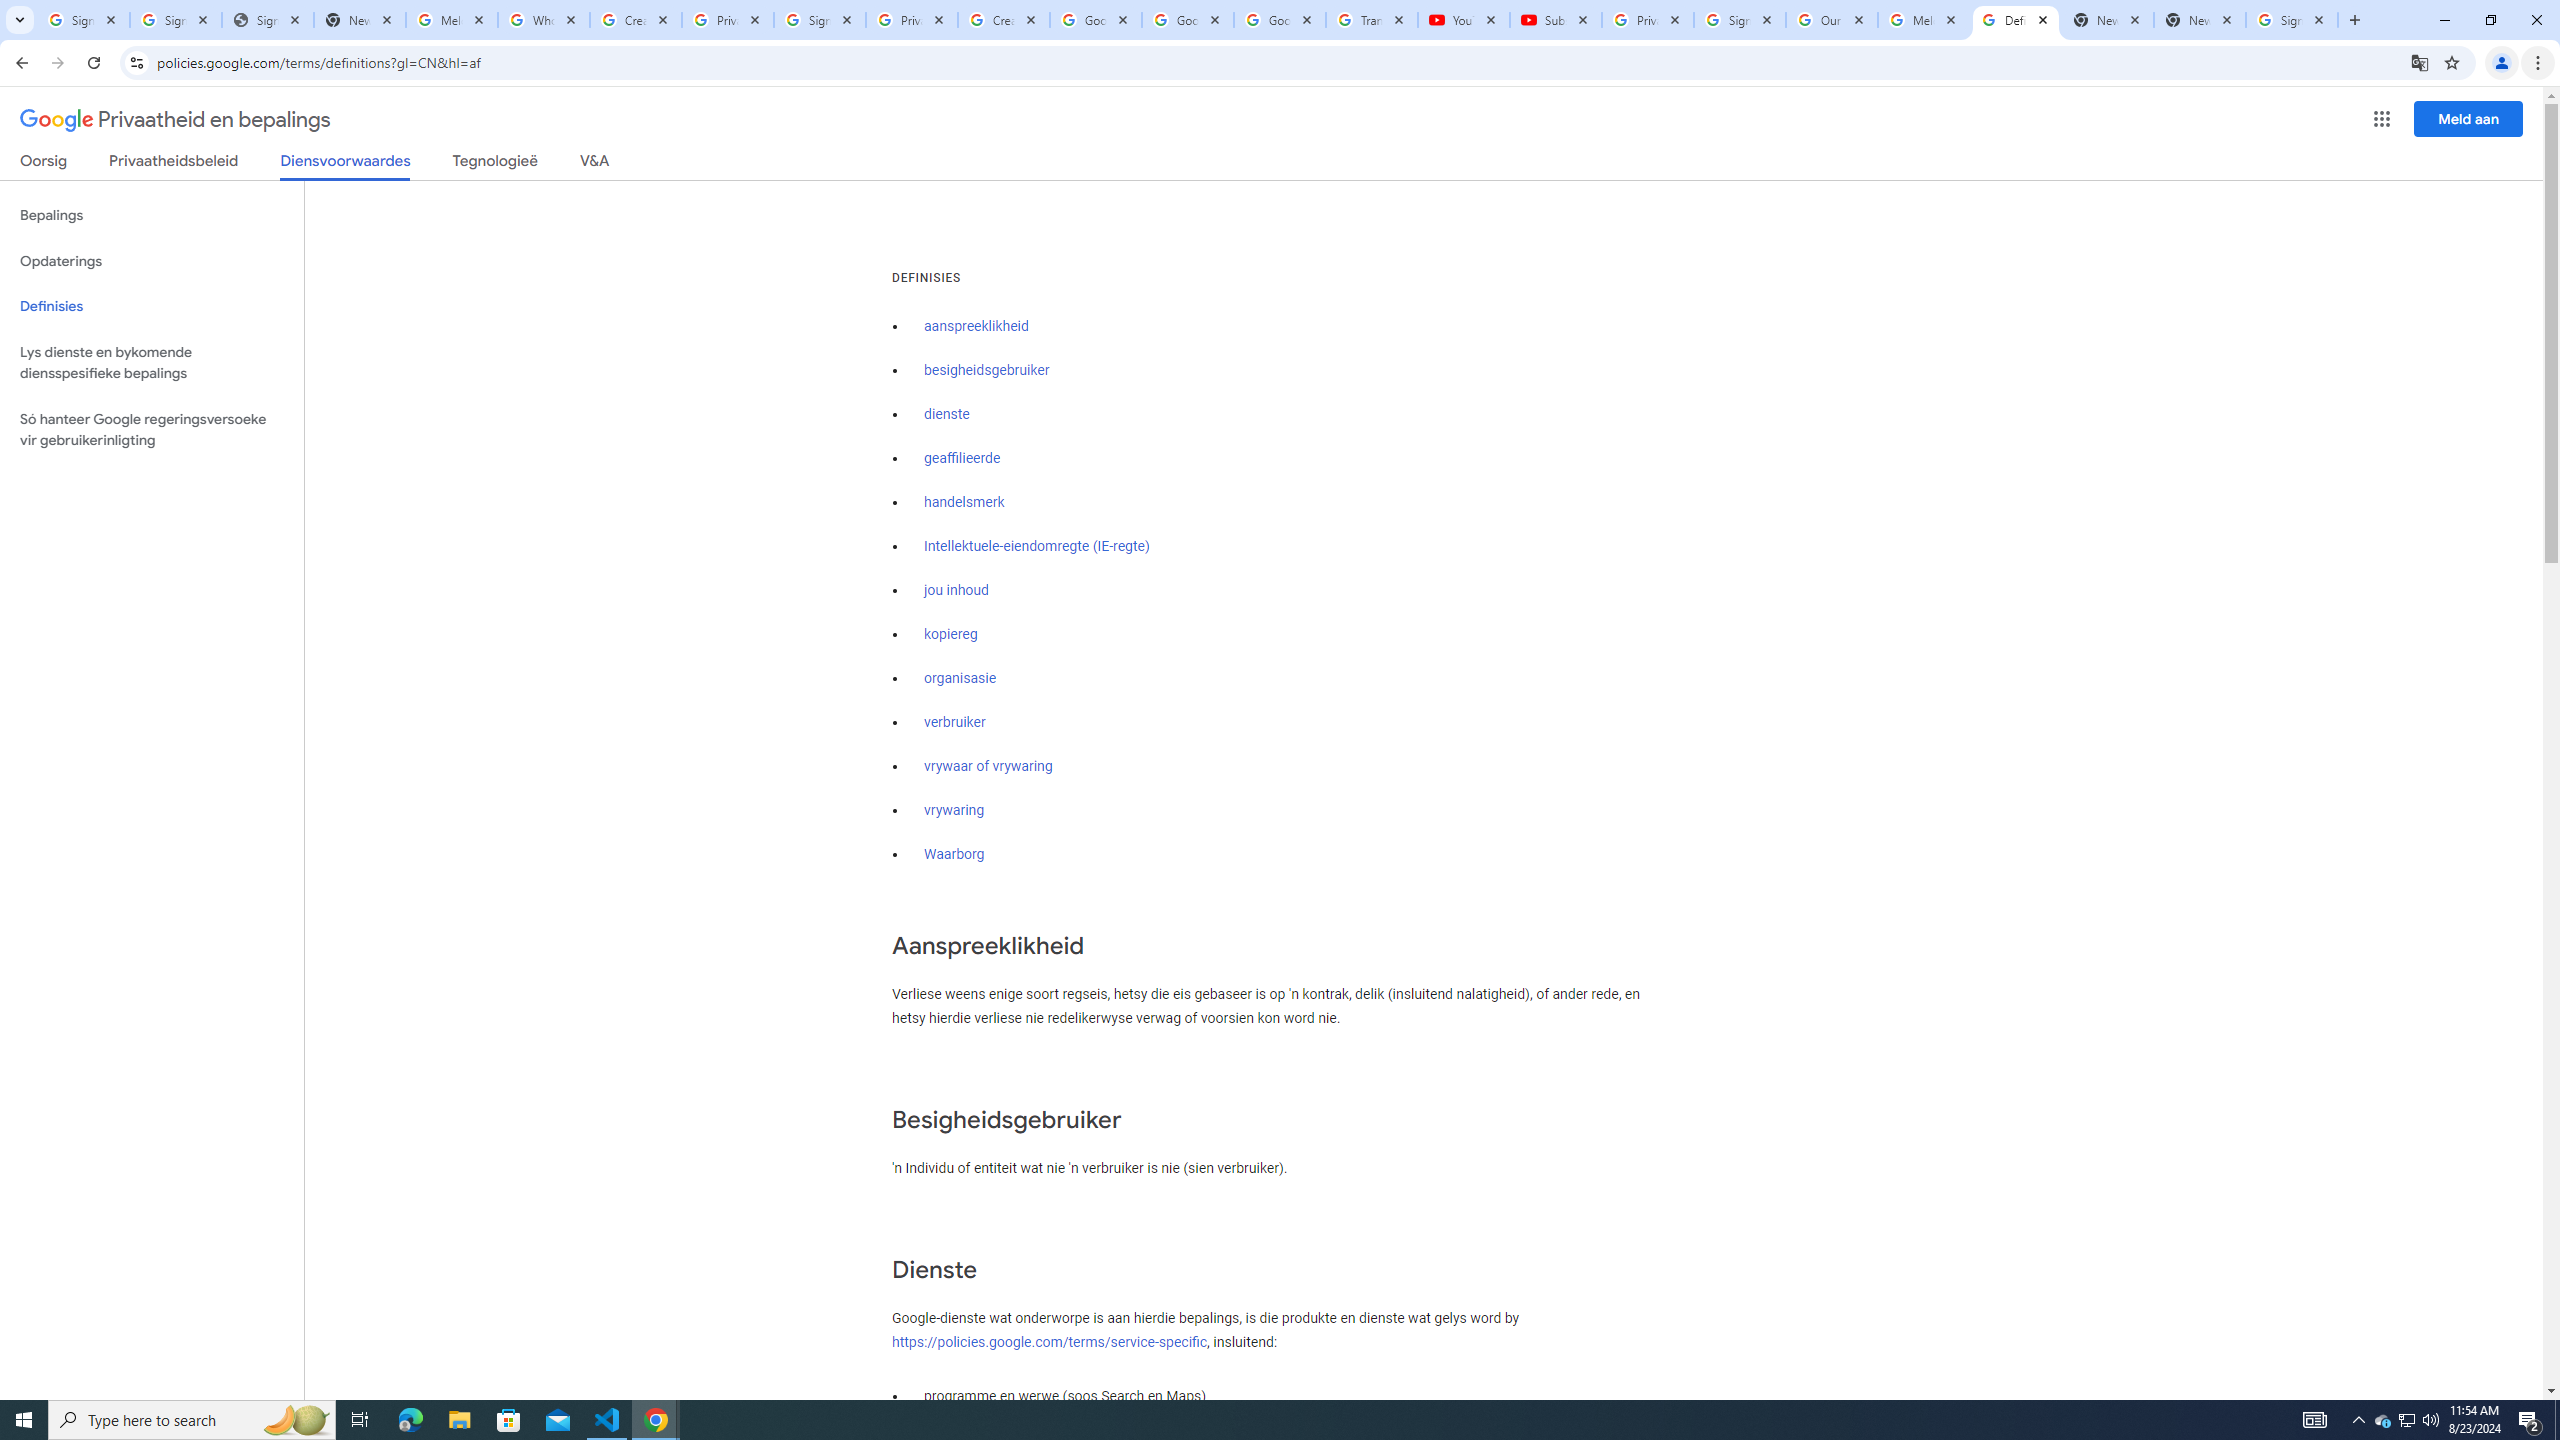  What do you see at coordinates (1049, 1342) in the screenshot?
I see `https://policies.google.com/terms/service-specific` at bounding box center [1049, 1342].